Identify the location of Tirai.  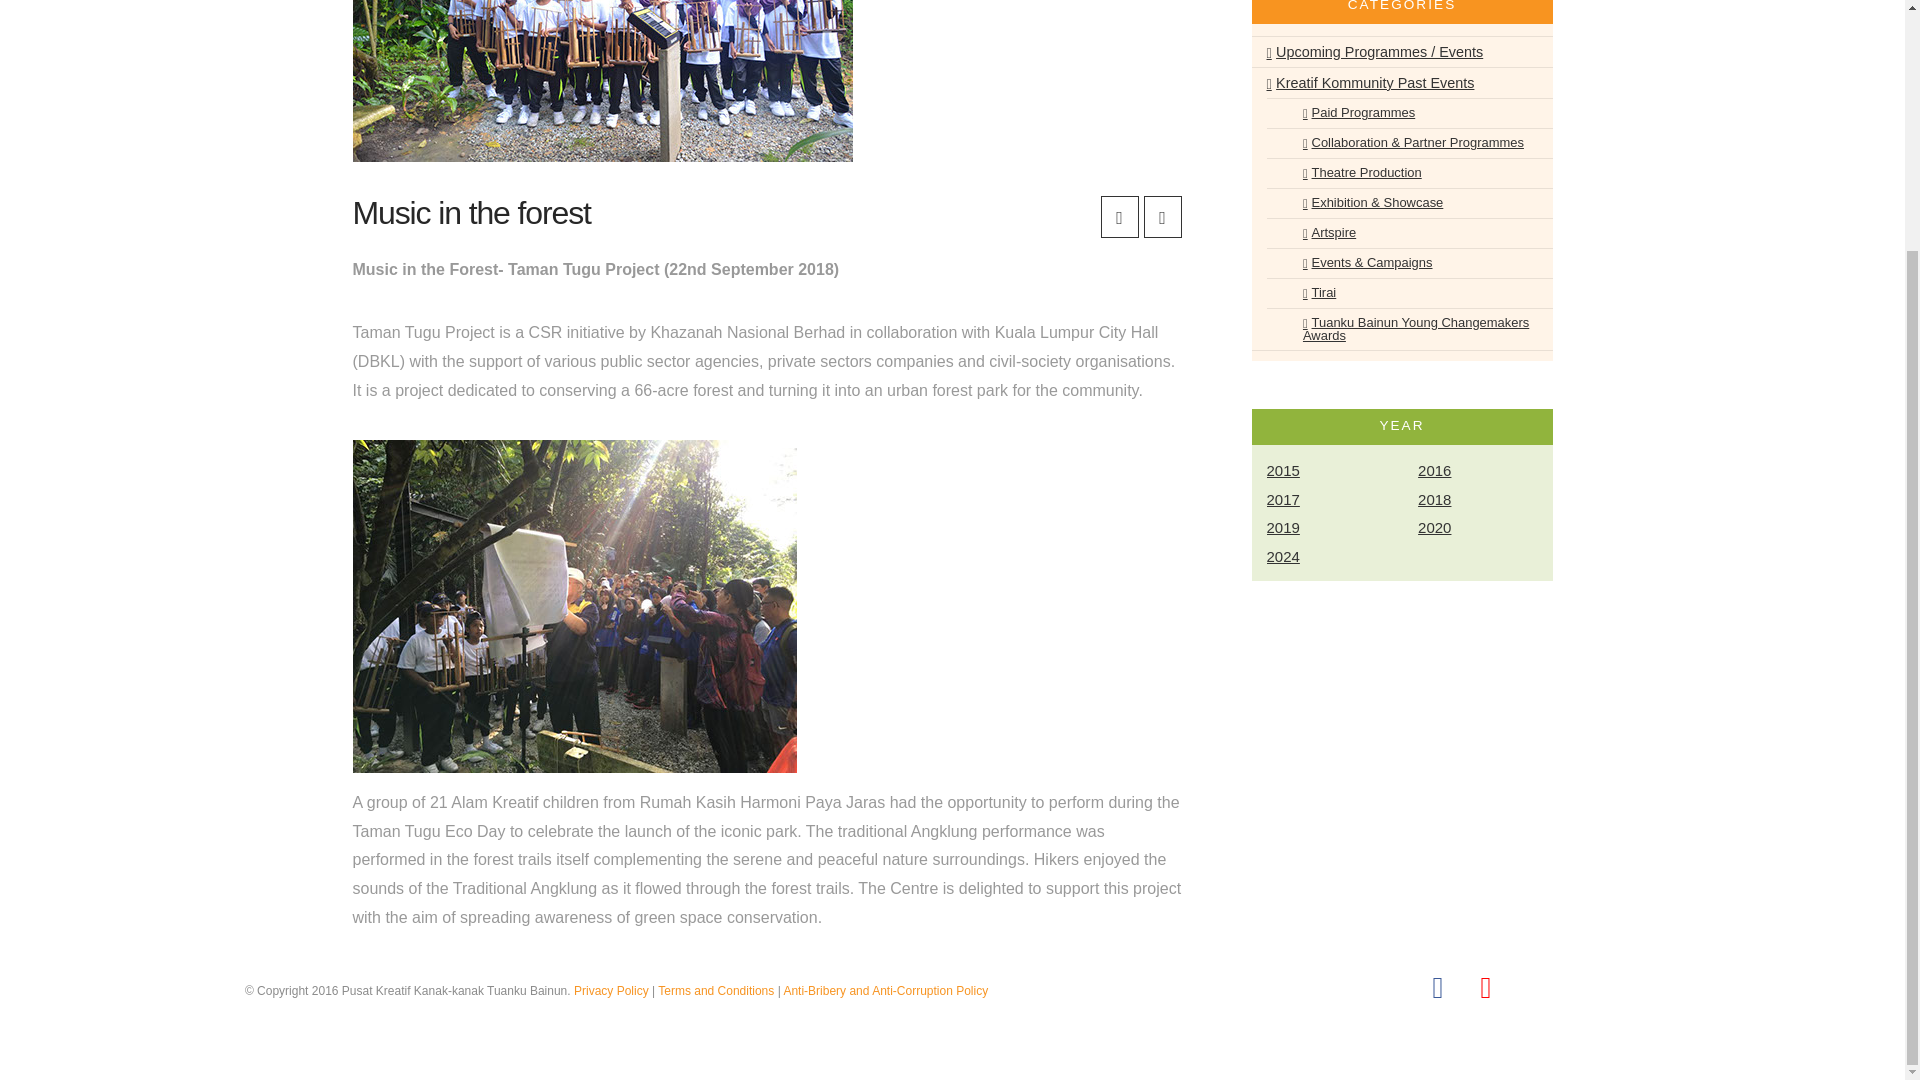
(1309, 292).